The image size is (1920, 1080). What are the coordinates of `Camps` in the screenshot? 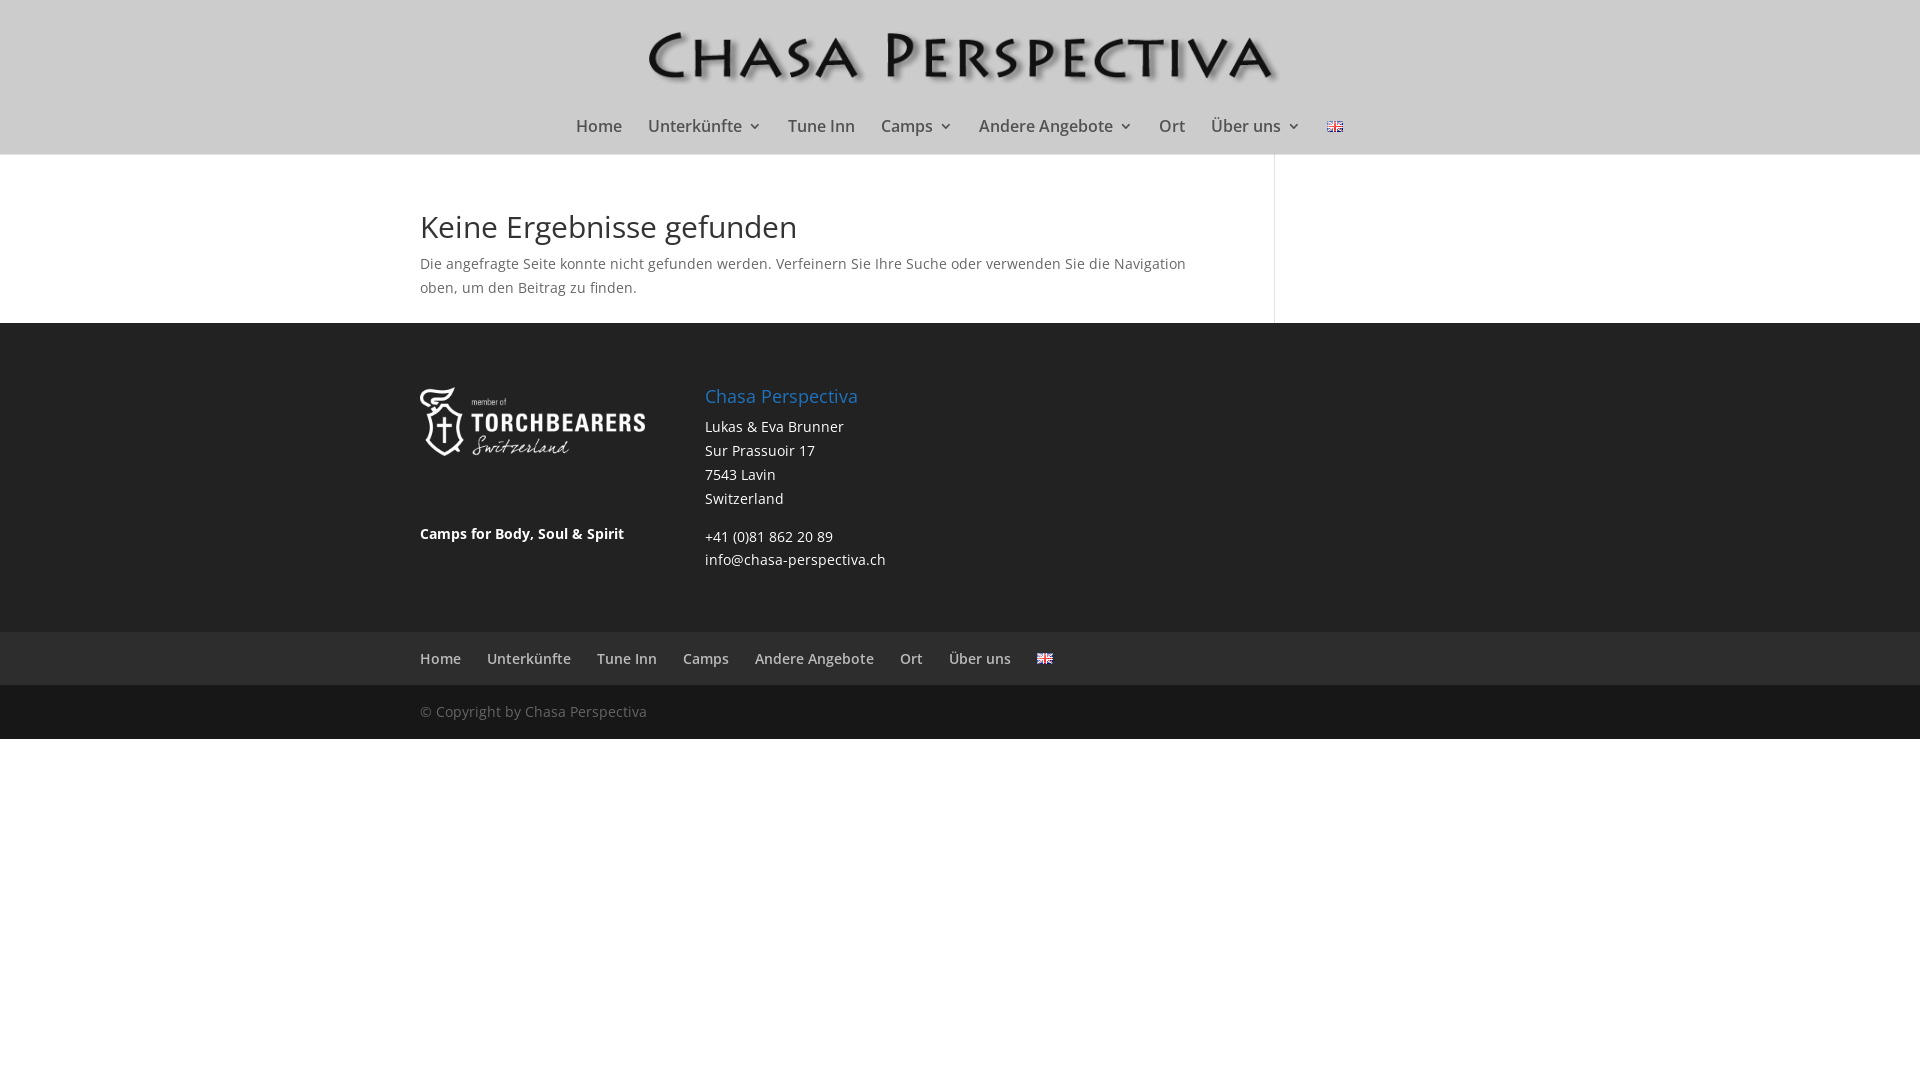 It's located at (916, 136).